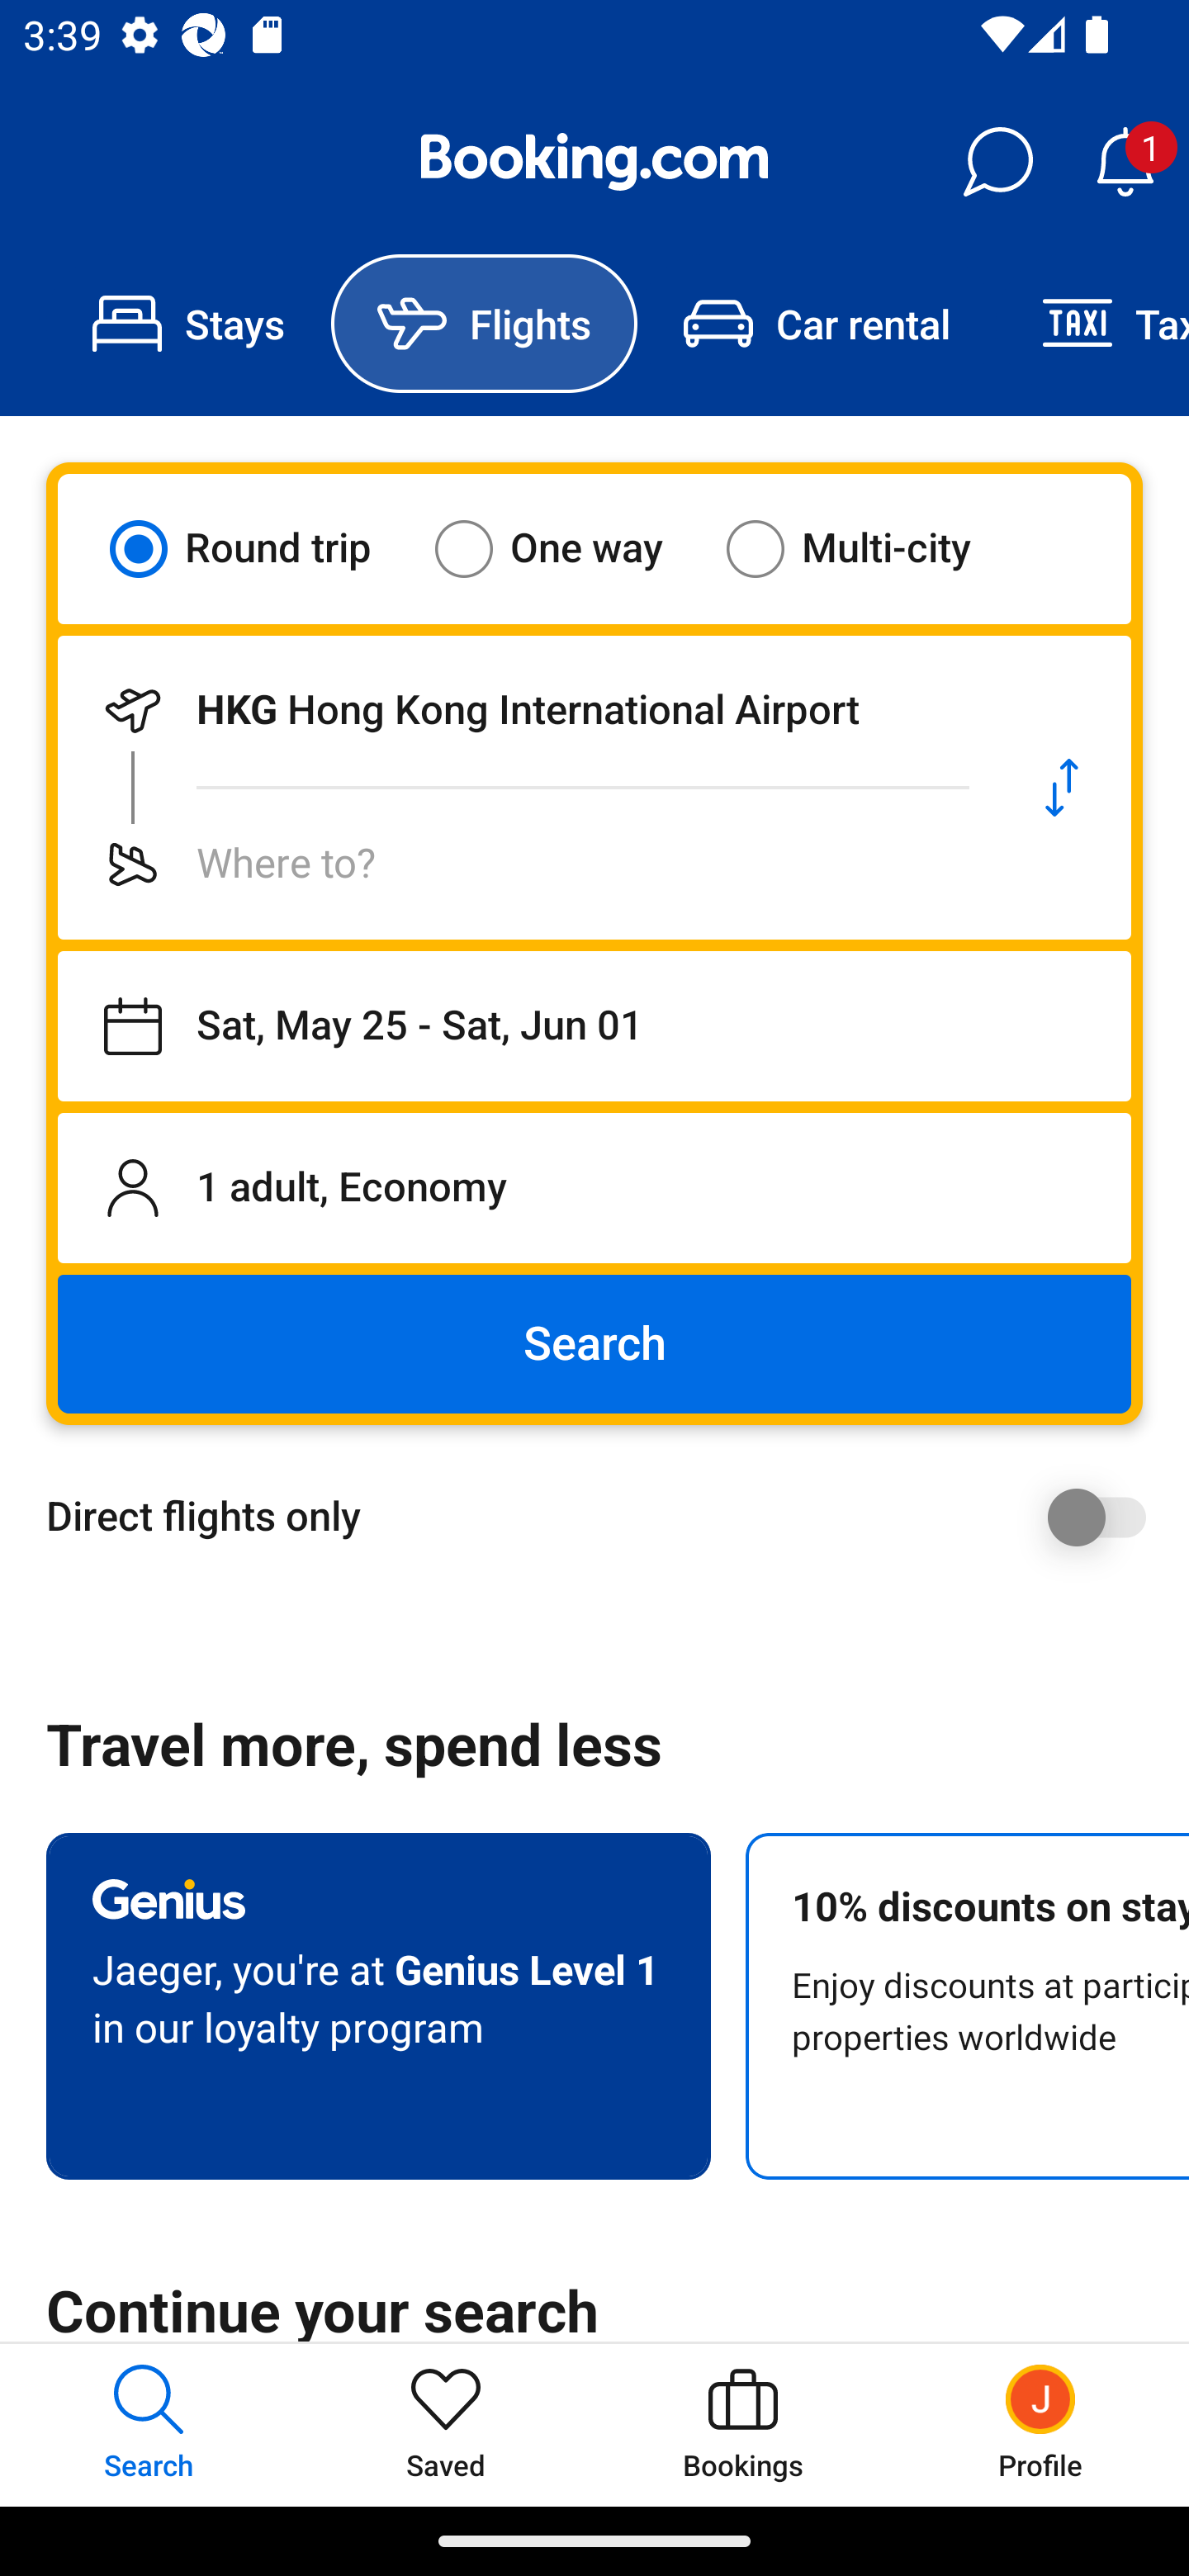 This screenshot has height=2576, width=1189. What do you see at coordinates (569, 548) in the screenshot?
I see `One way` at bounding box center [569, 548].